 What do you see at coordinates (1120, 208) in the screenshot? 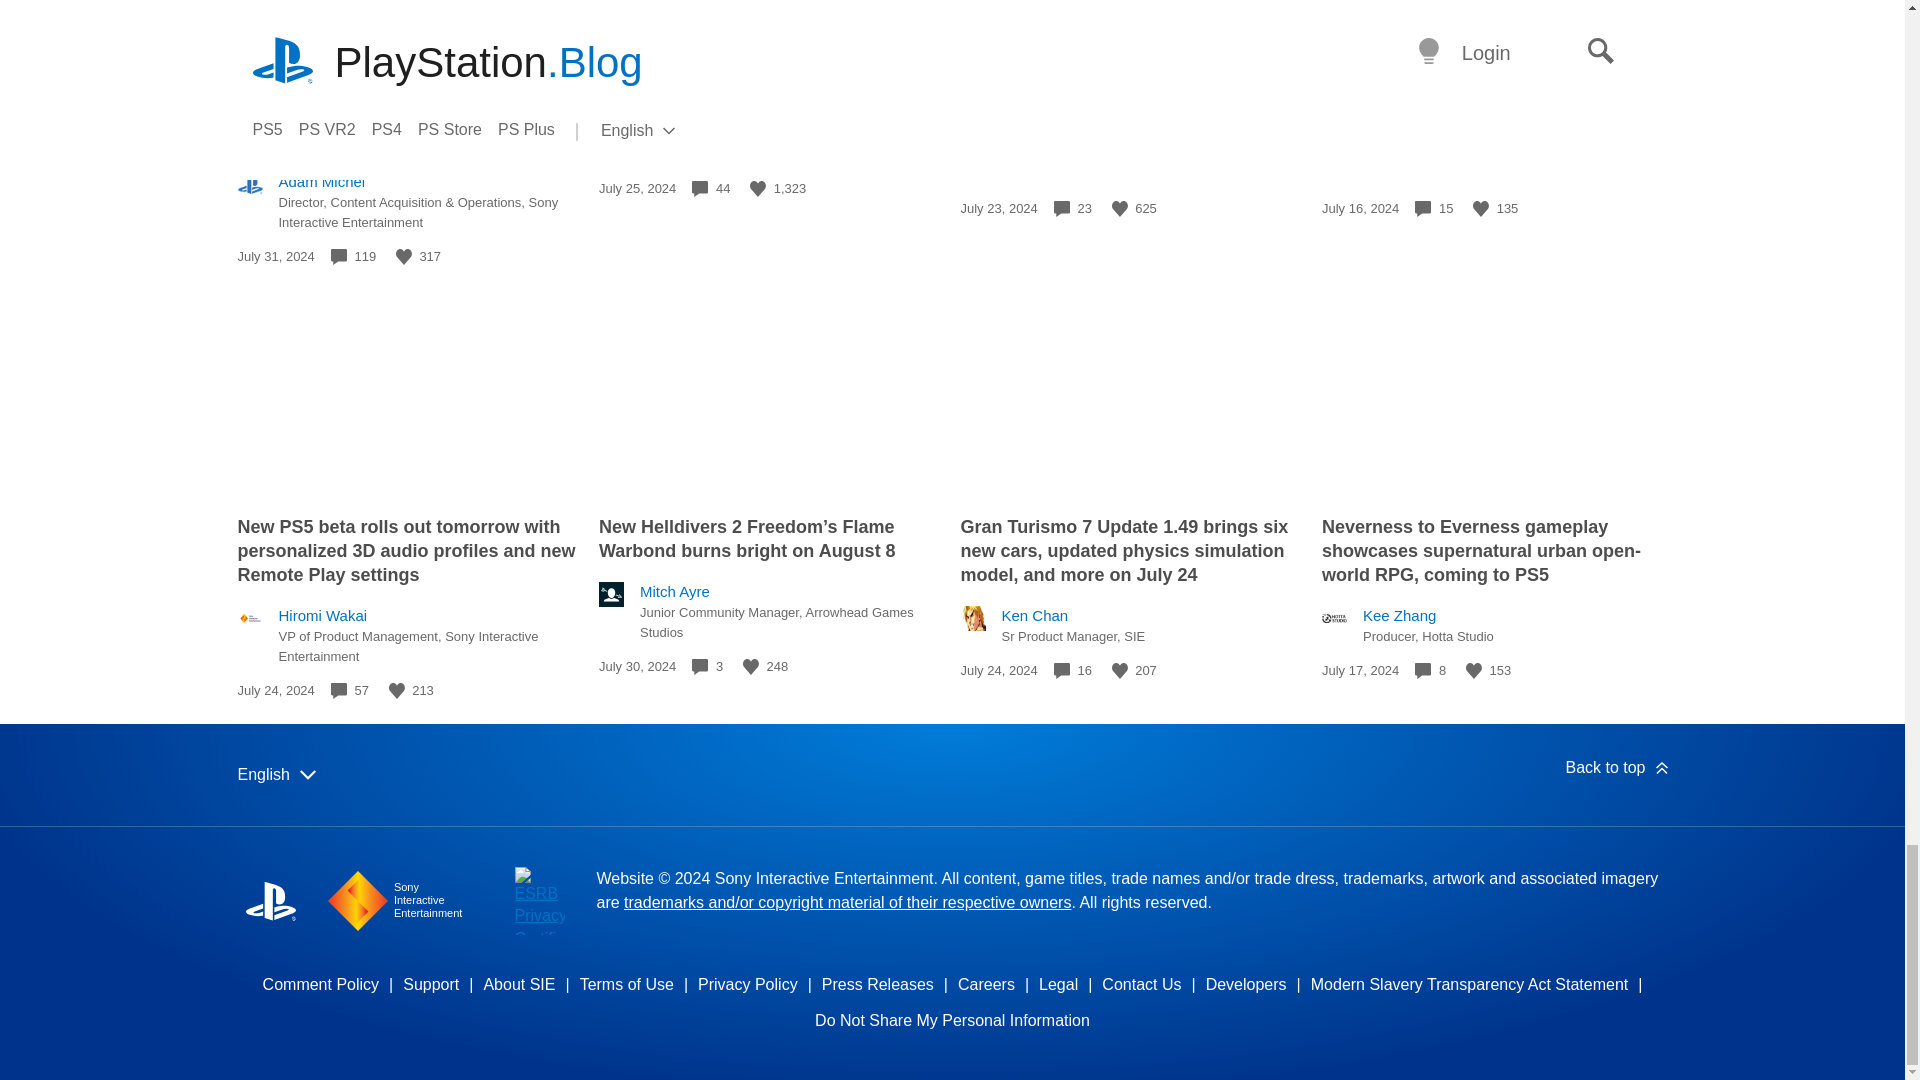
I see `Like this` at bounding box center [1120, 208].